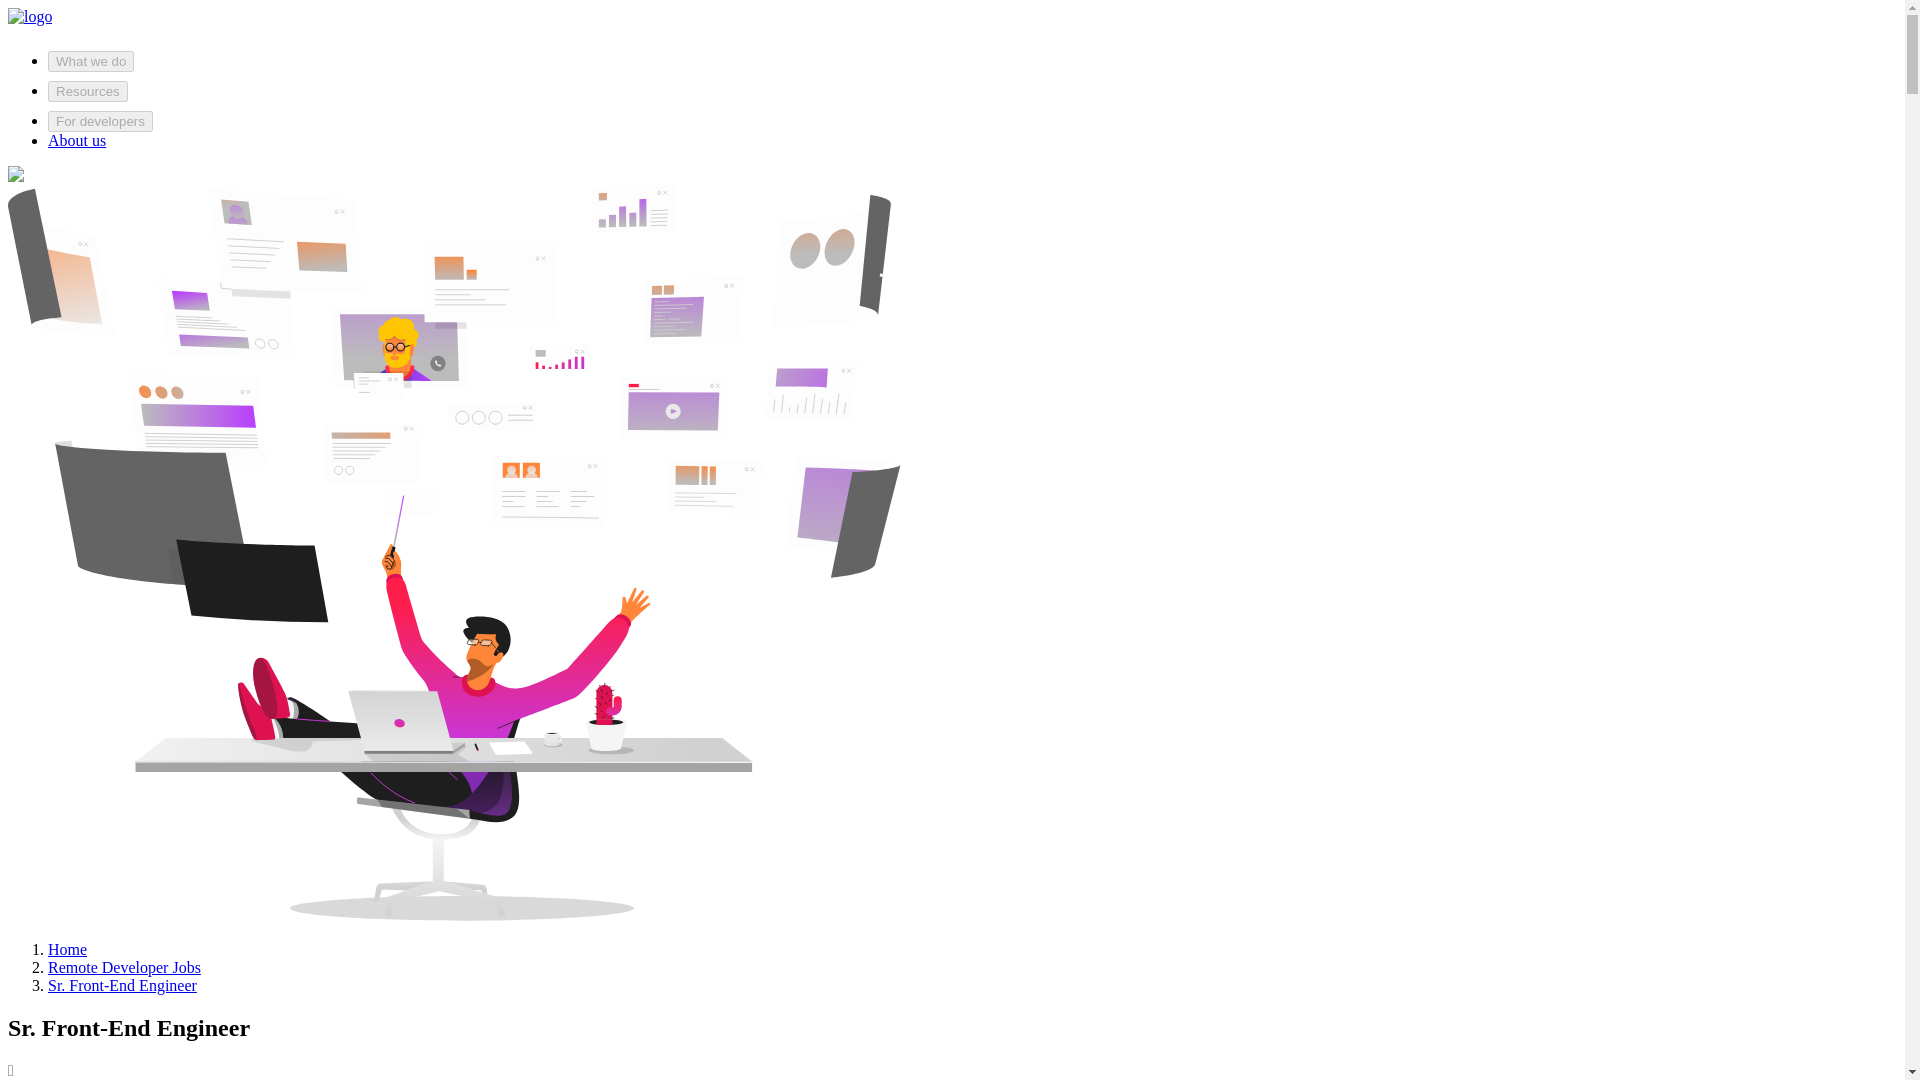 The height and width of the screenshot is (1080, 1920). I want to click on For developers, so click(100, 121).